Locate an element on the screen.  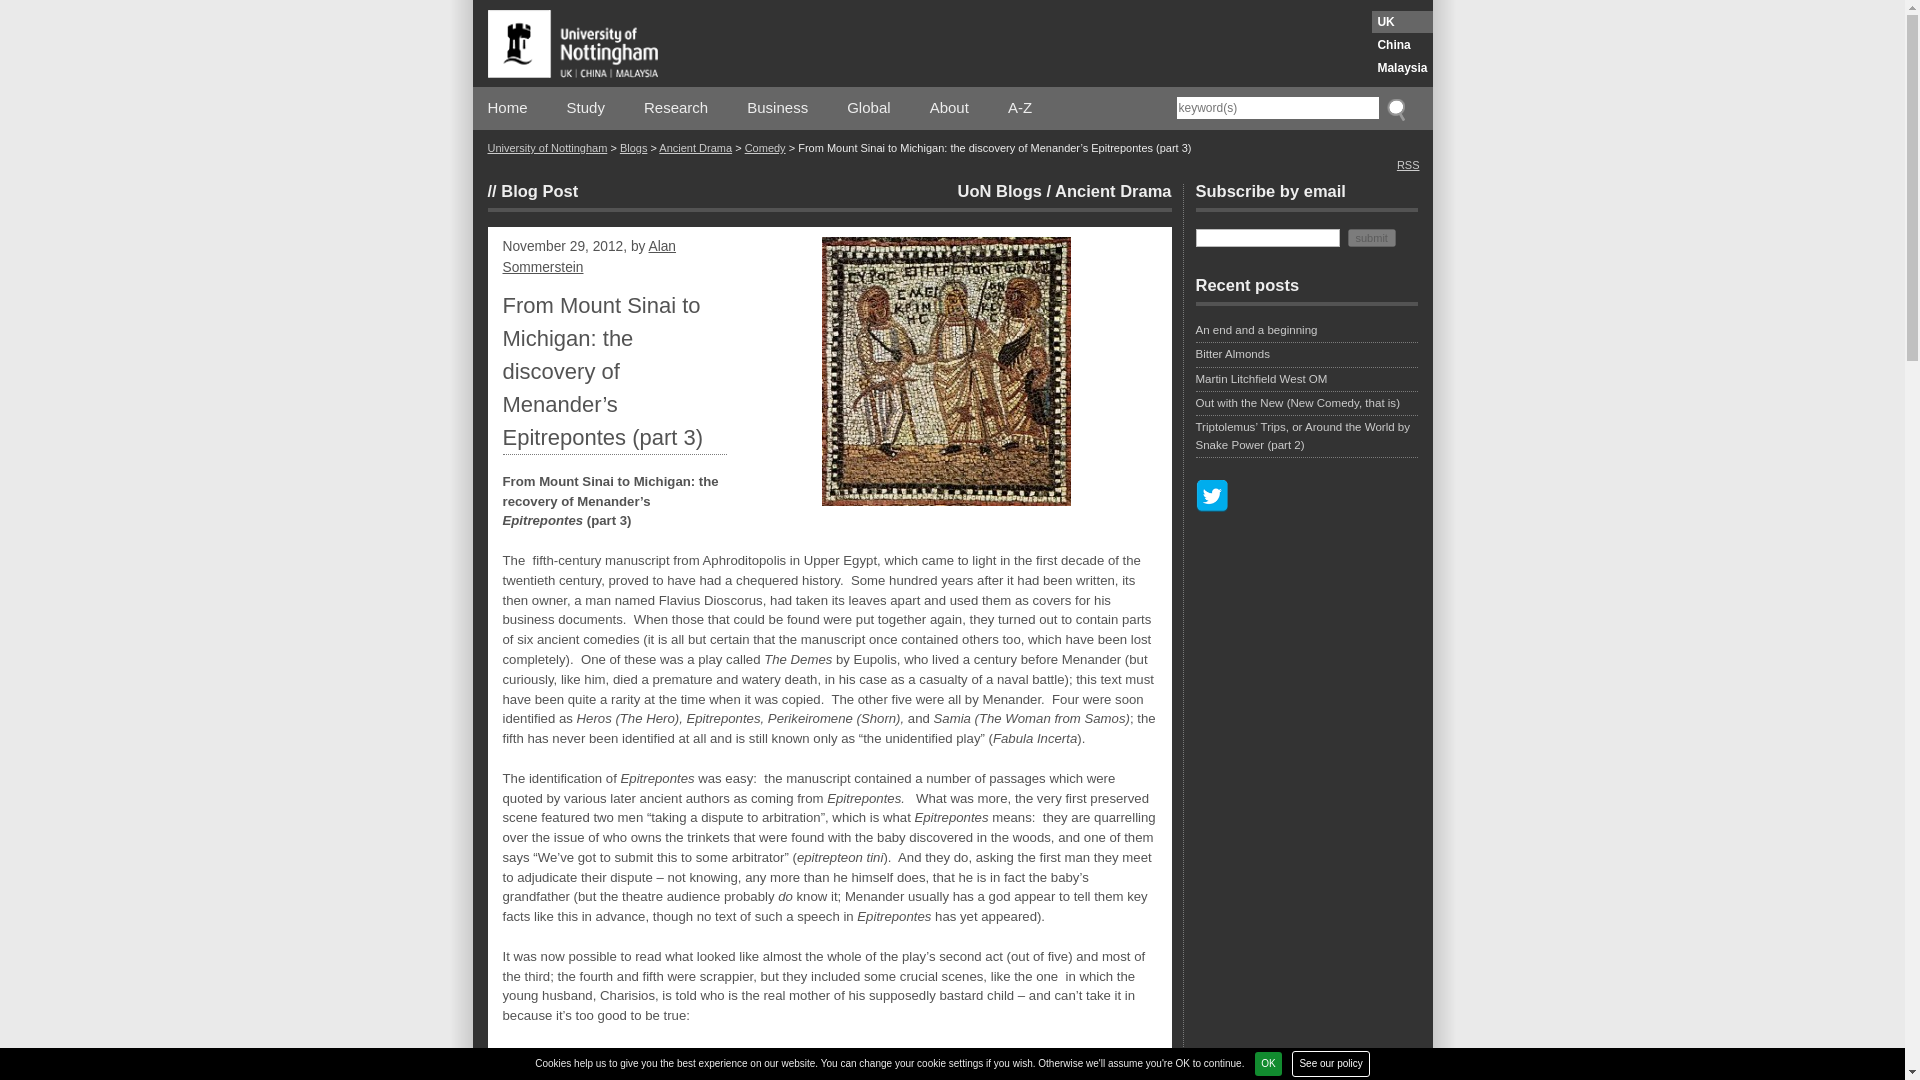
Malaysia is located at coordinates (1402, 68).